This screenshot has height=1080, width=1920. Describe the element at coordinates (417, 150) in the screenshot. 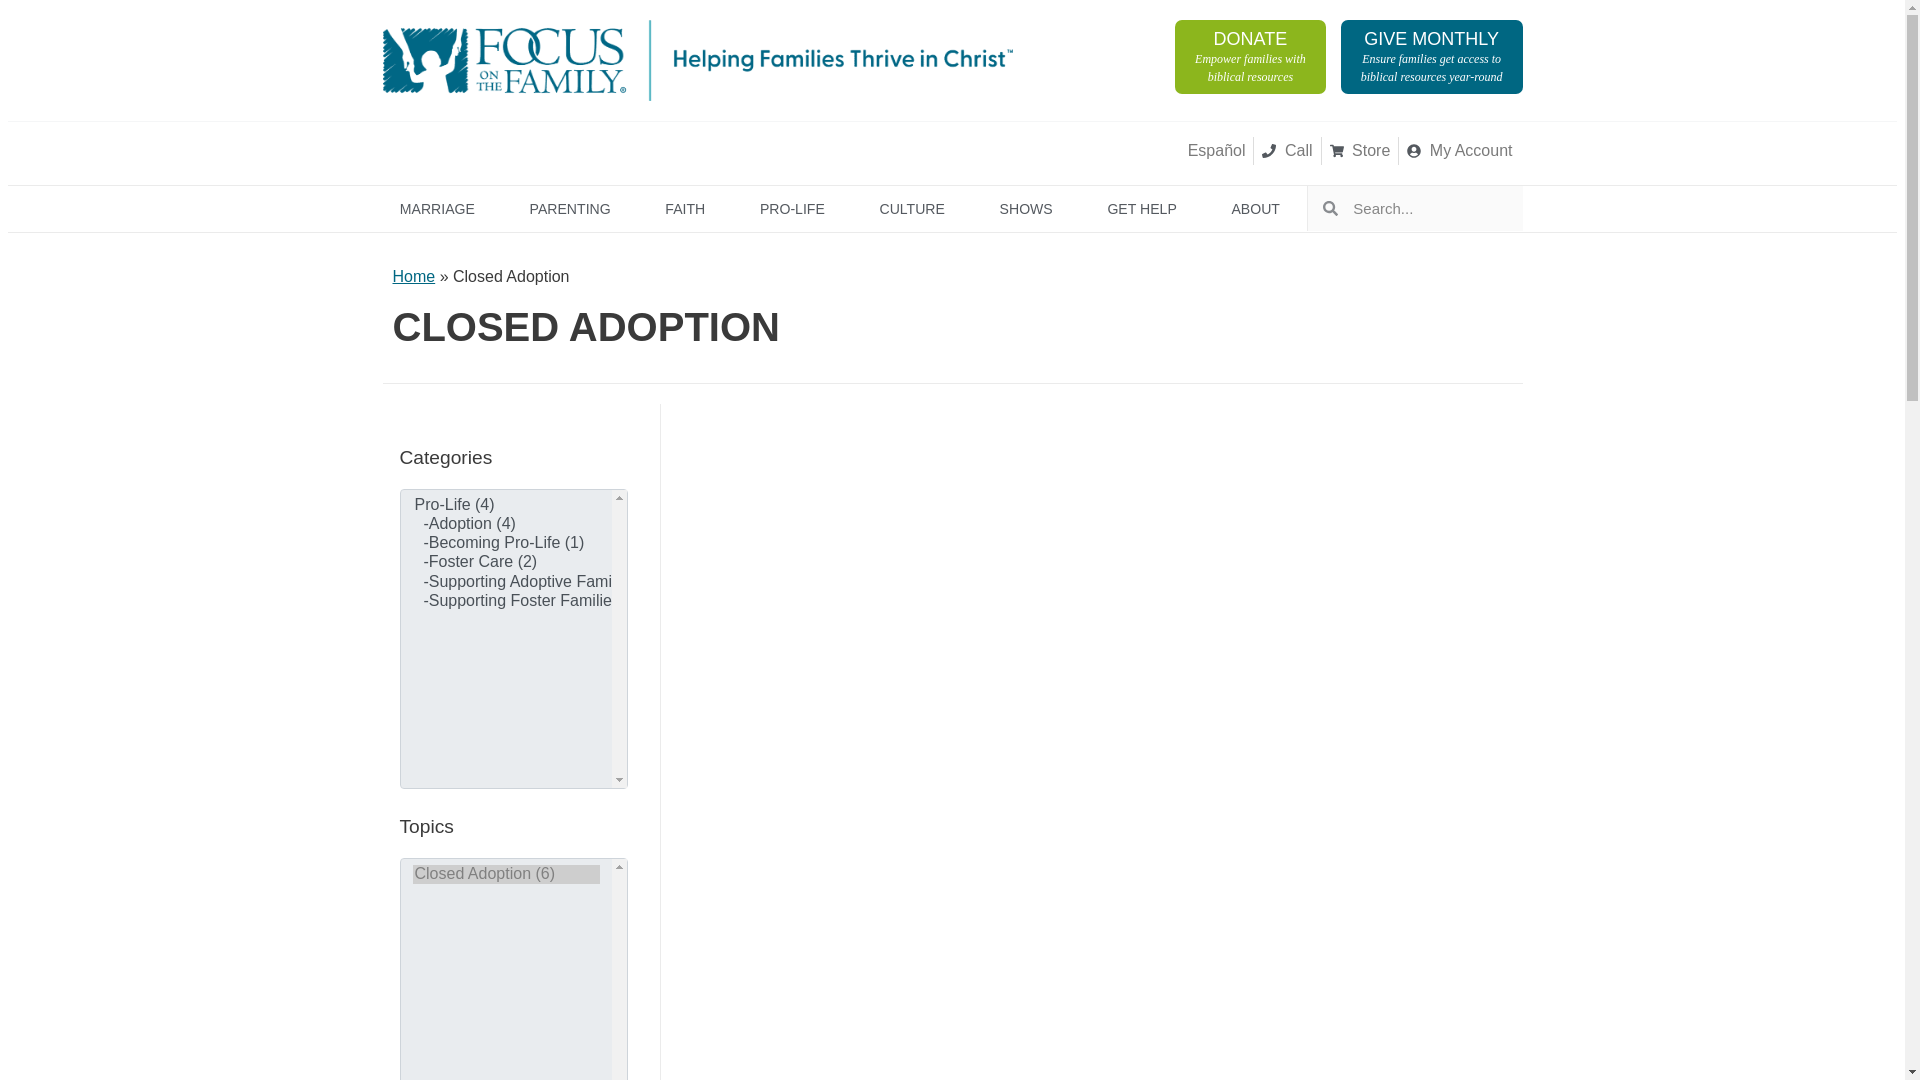

I see `My Account` at that location.